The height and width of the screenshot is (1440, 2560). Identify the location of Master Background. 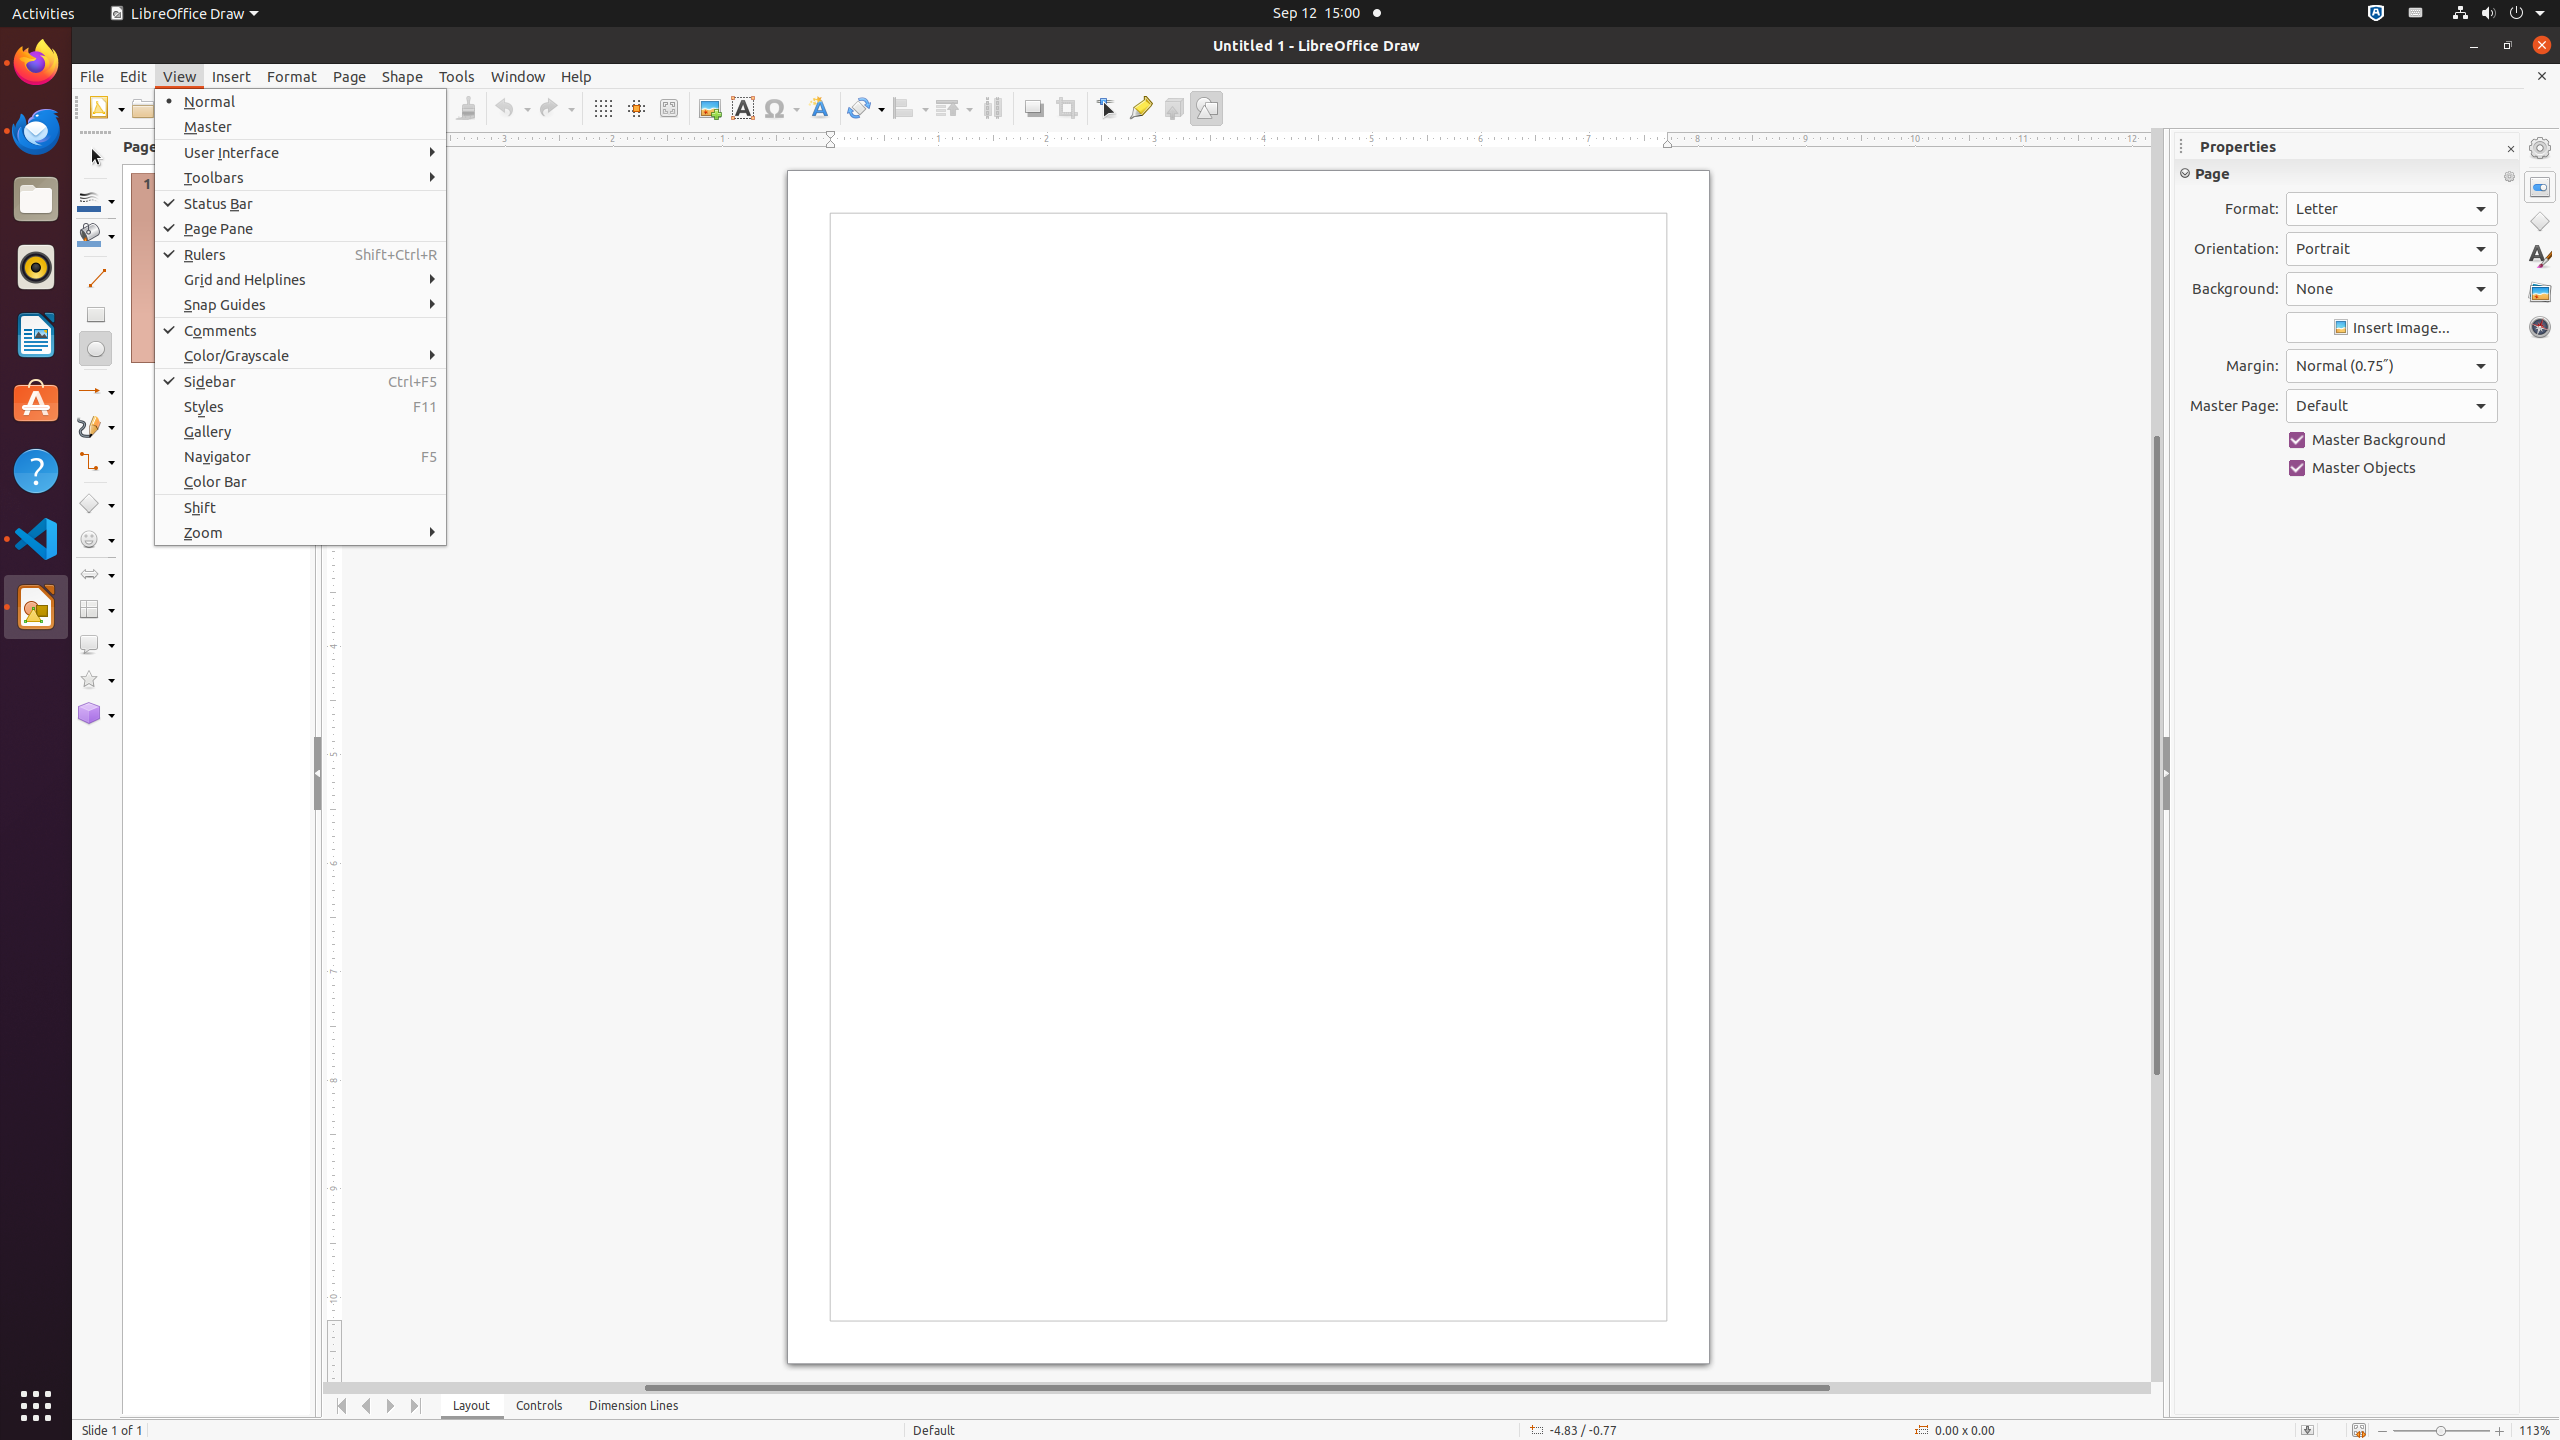
(2392, 440).